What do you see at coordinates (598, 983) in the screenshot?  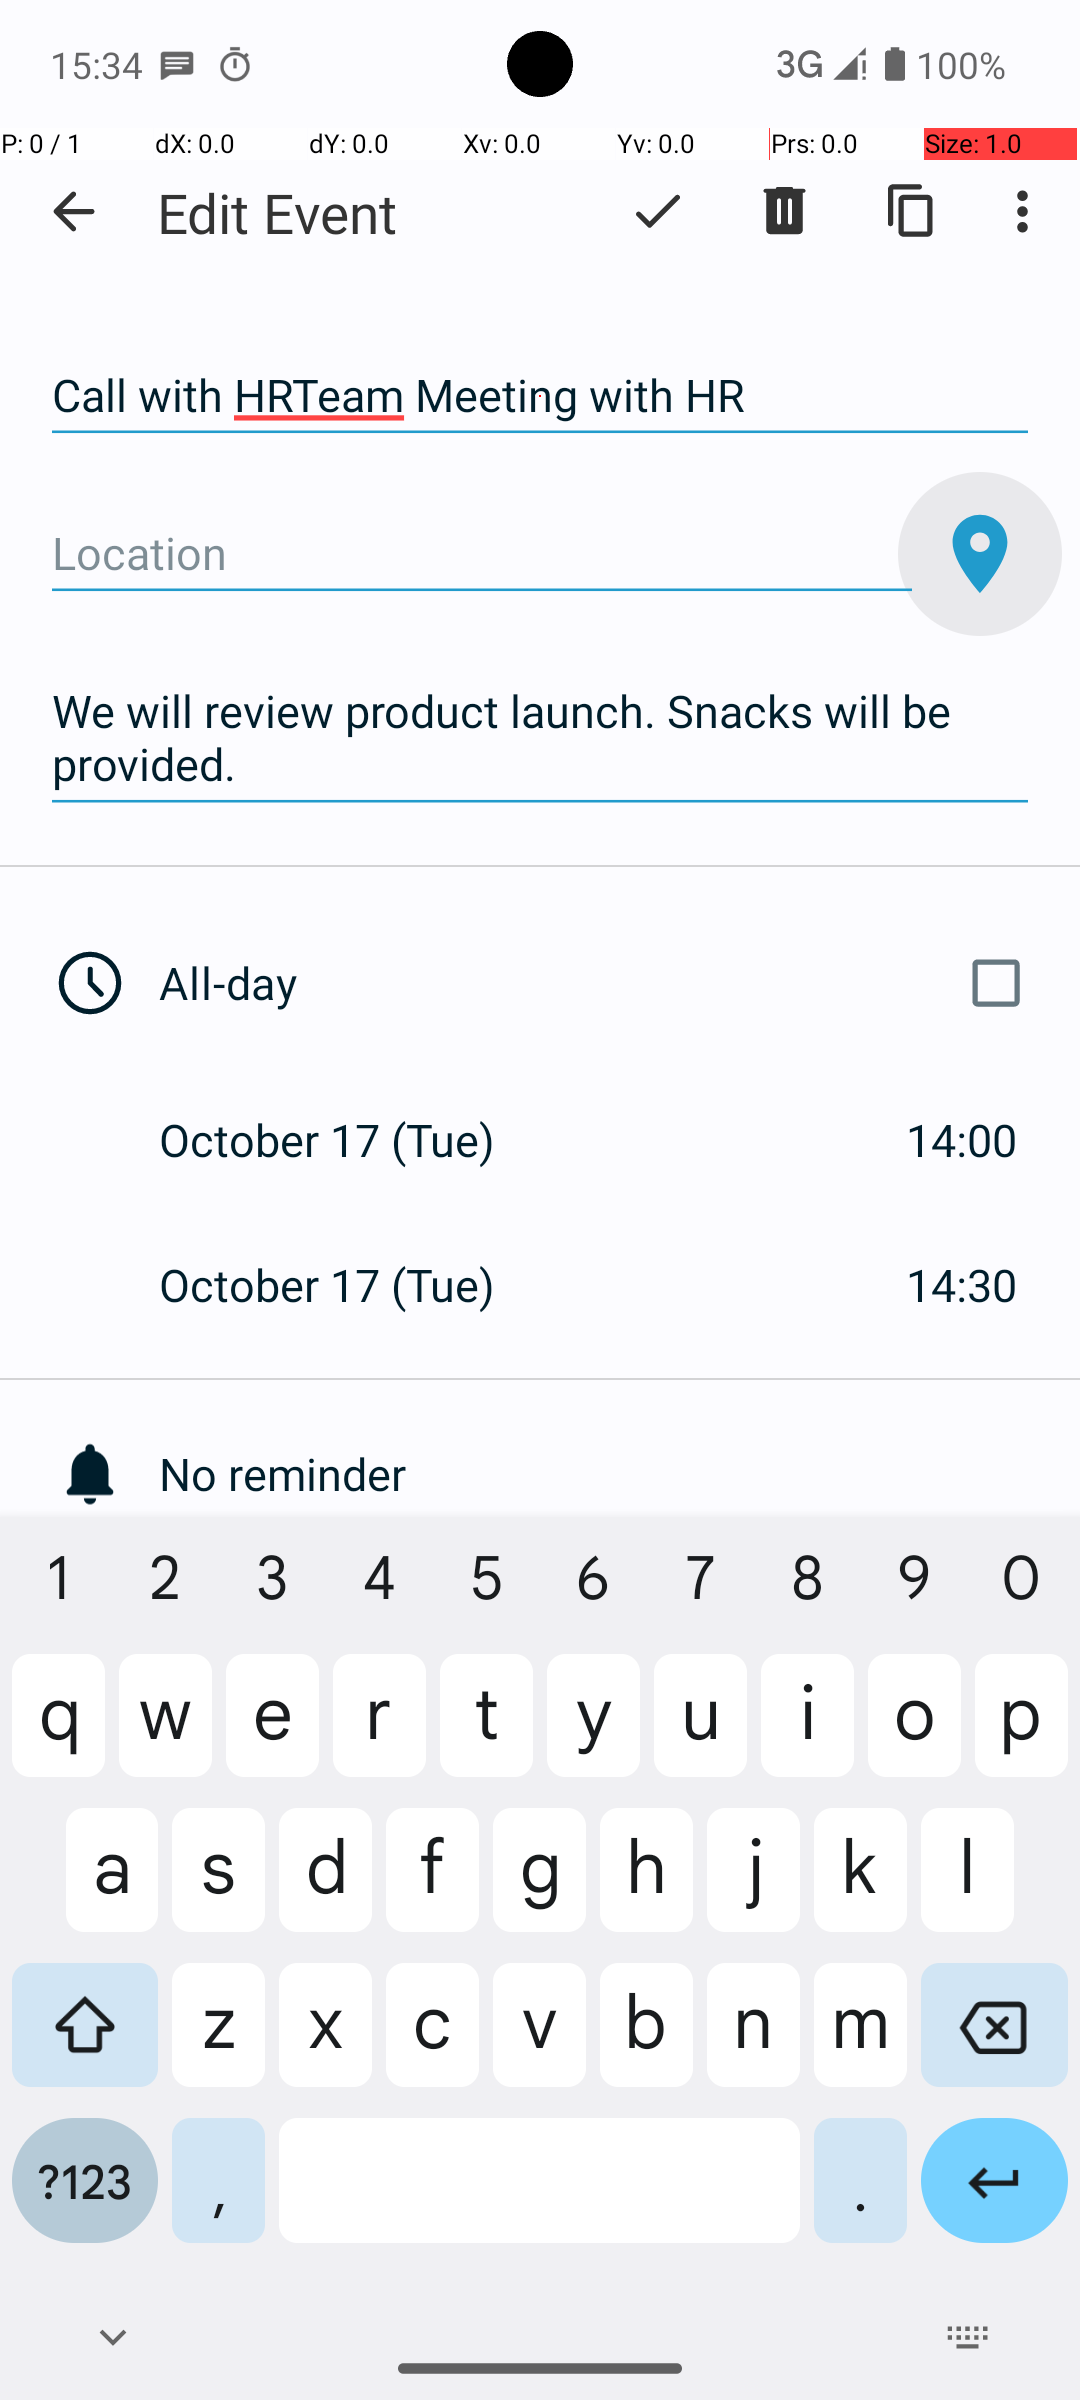 I see `All-day` at bounding box center [598, 983].